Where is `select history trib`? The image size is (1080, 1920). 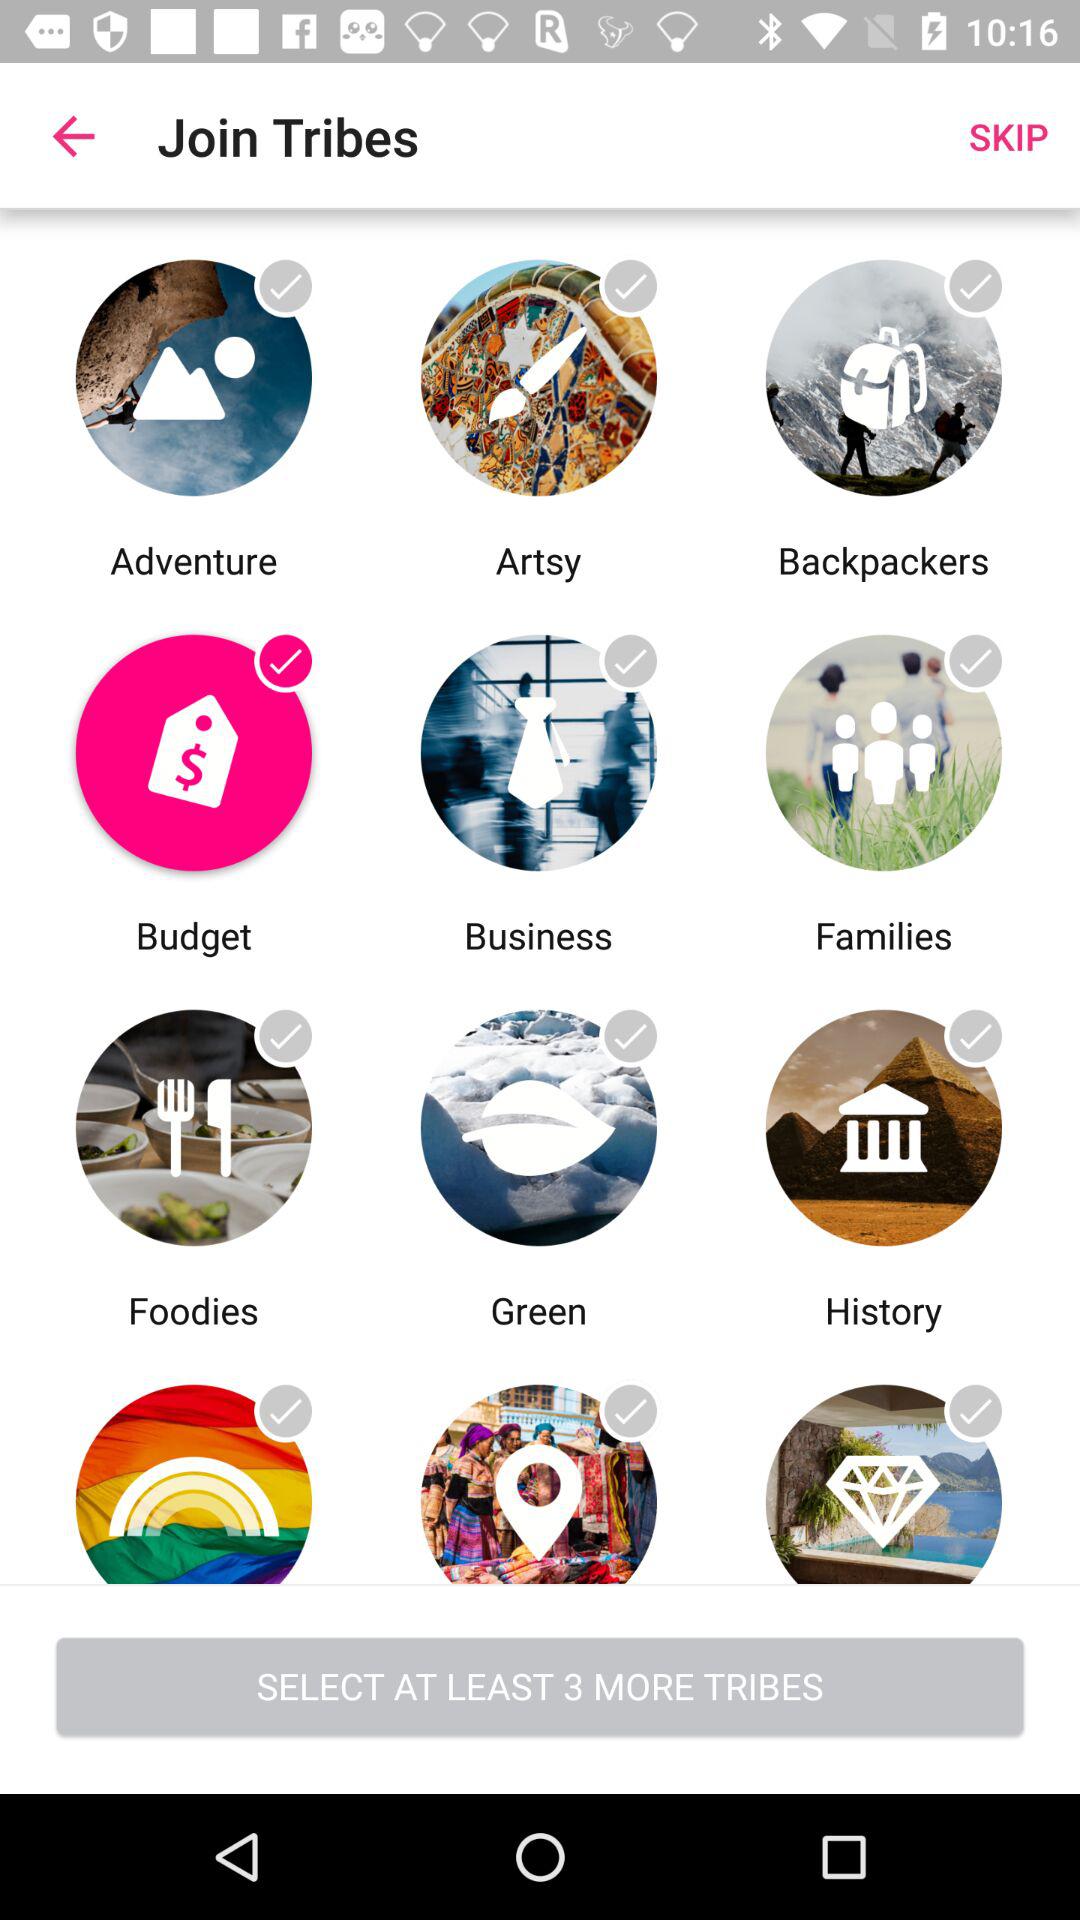 select history trib is located at coordinates (884, 1122).